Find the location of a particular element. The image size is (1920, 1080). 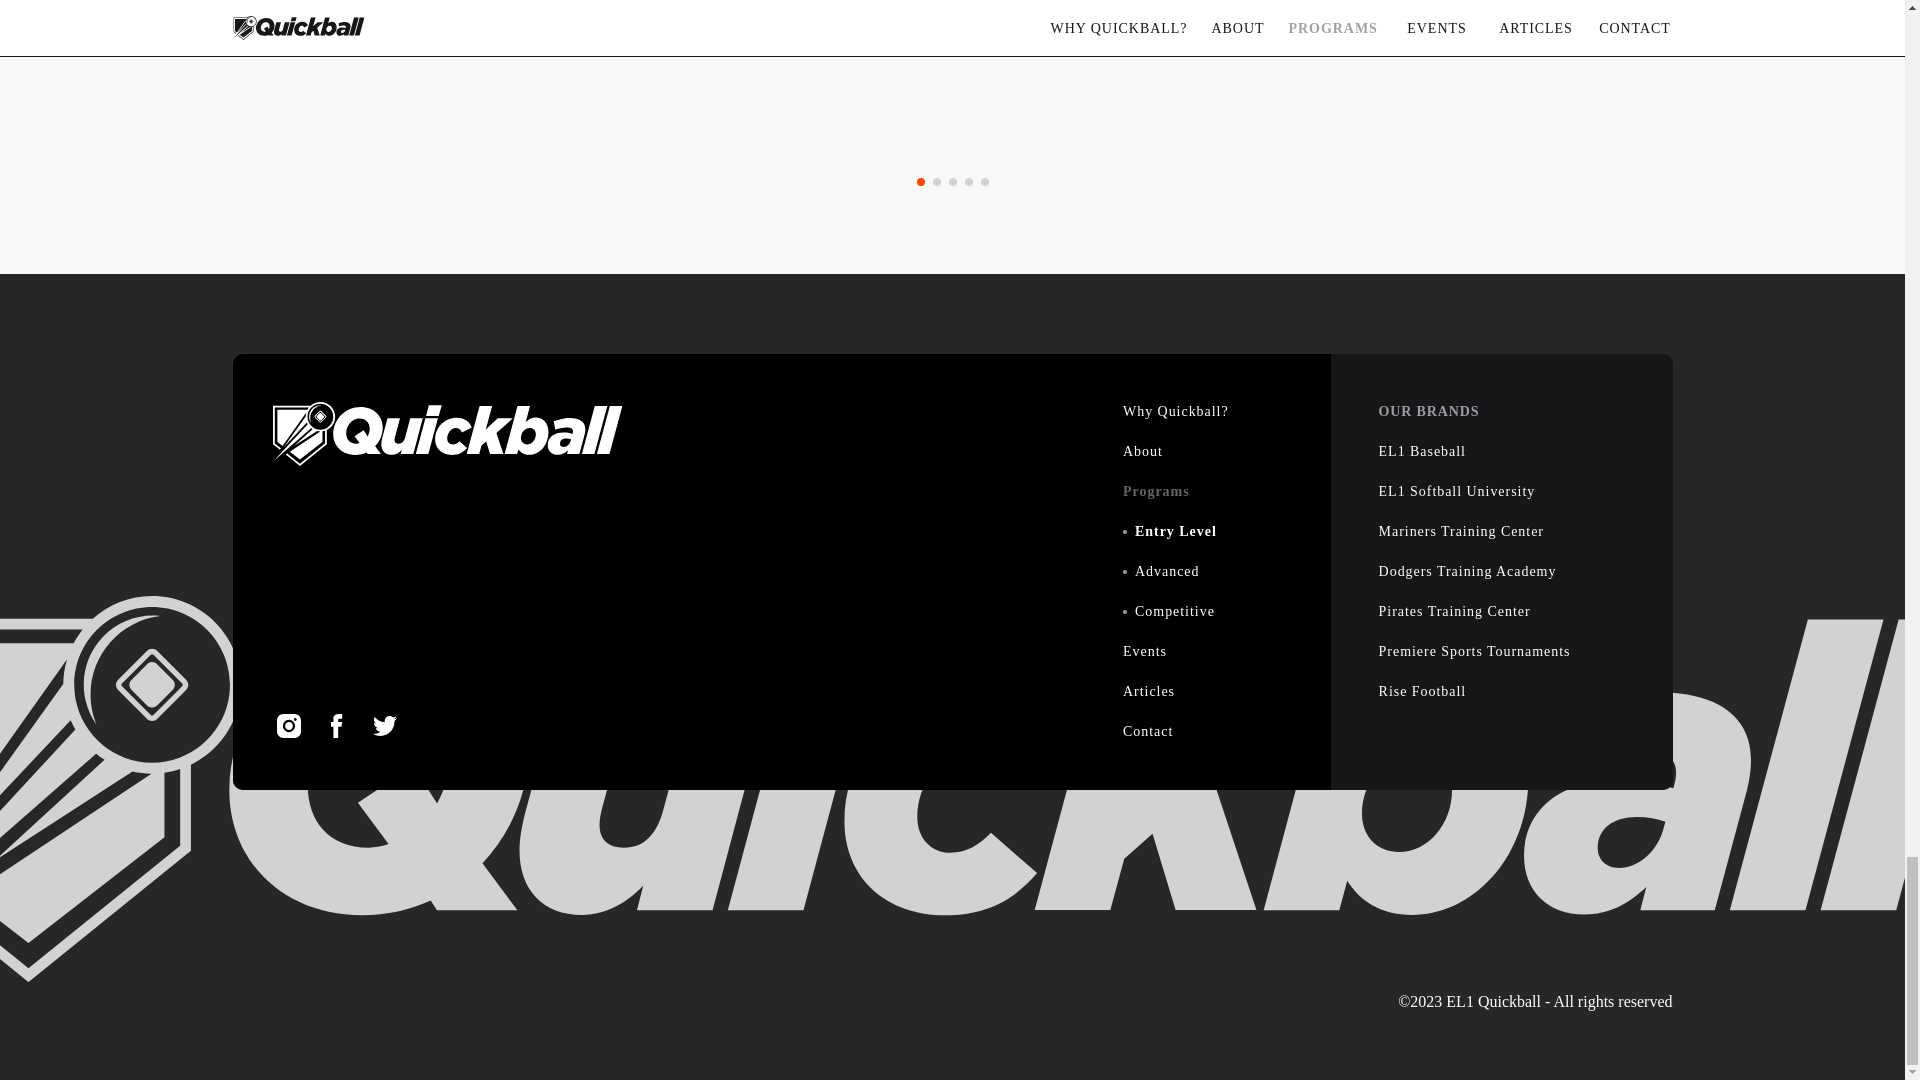

Dodgers Training Academy is located at coordinates (1468, 572).